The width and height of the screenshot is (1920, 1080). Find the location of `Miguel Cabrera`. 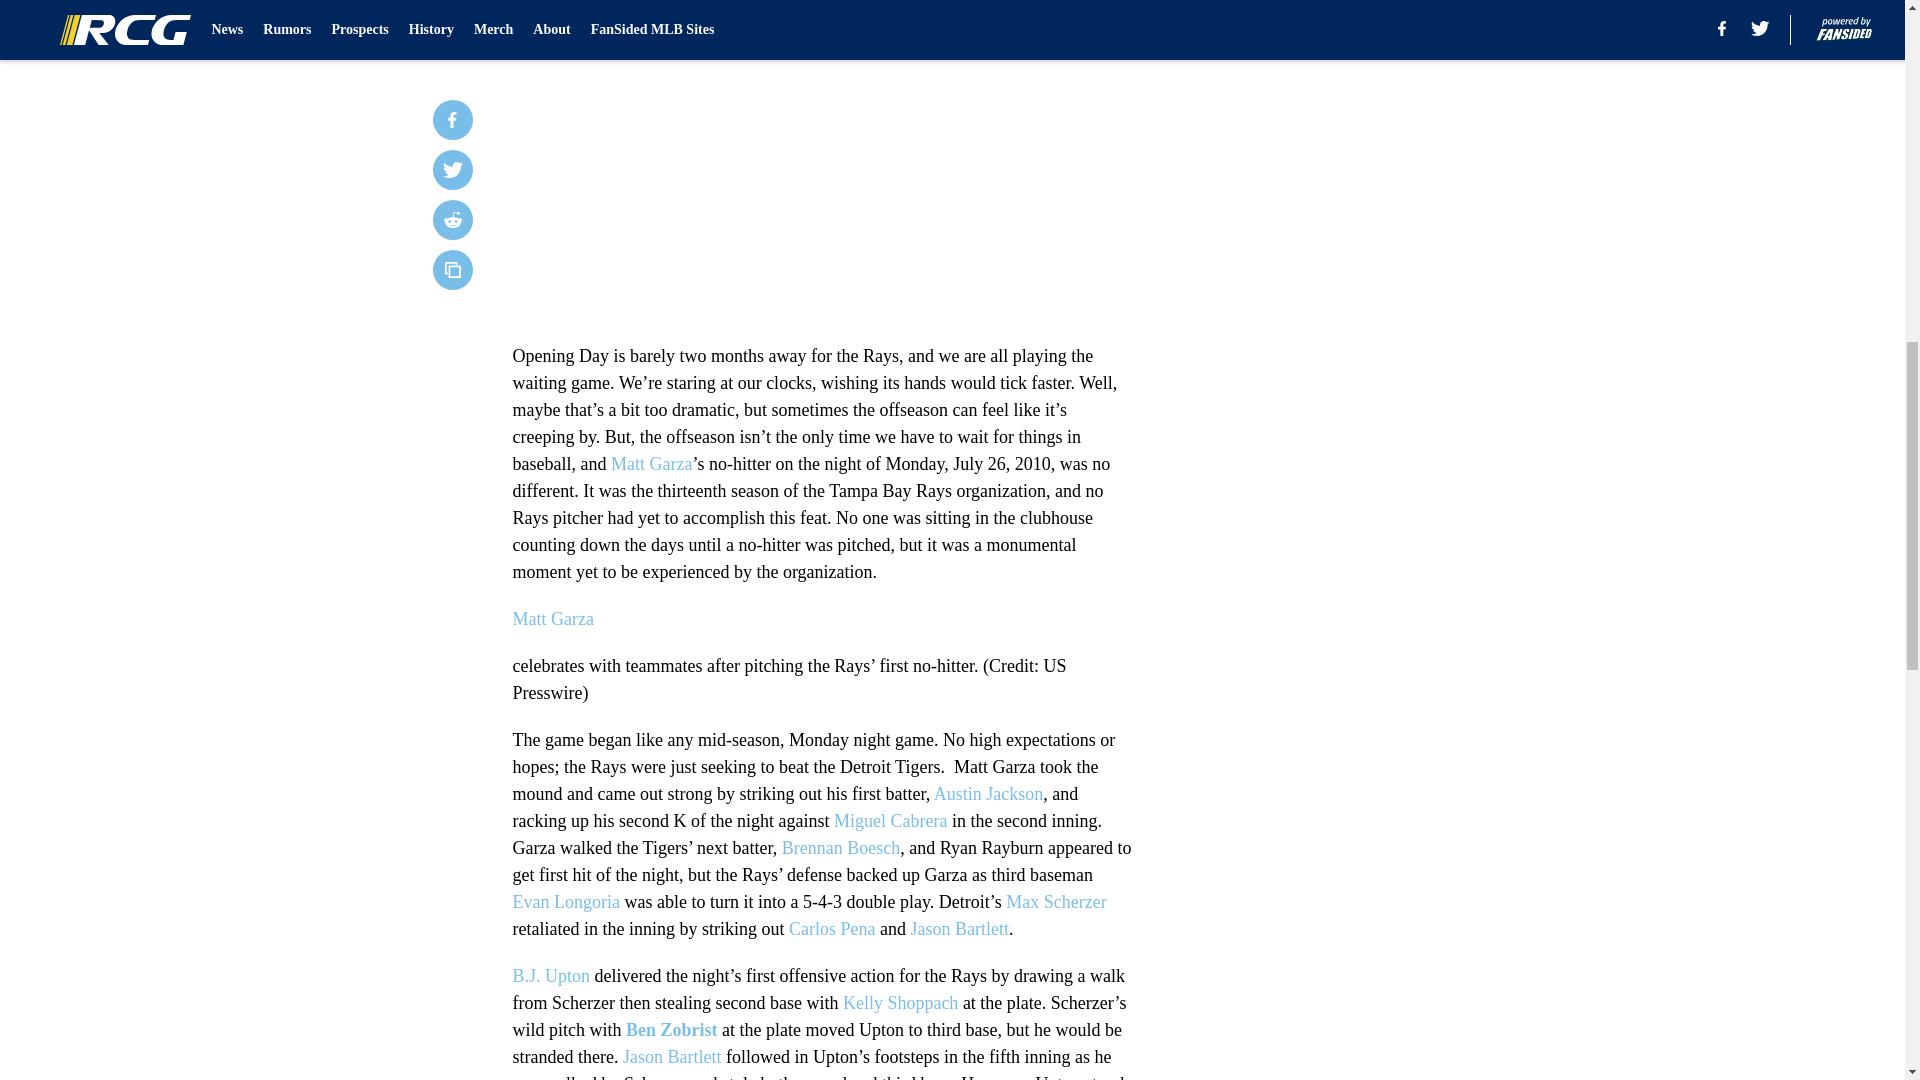

Miguel Cabrera is located at coordinates (890, 820).